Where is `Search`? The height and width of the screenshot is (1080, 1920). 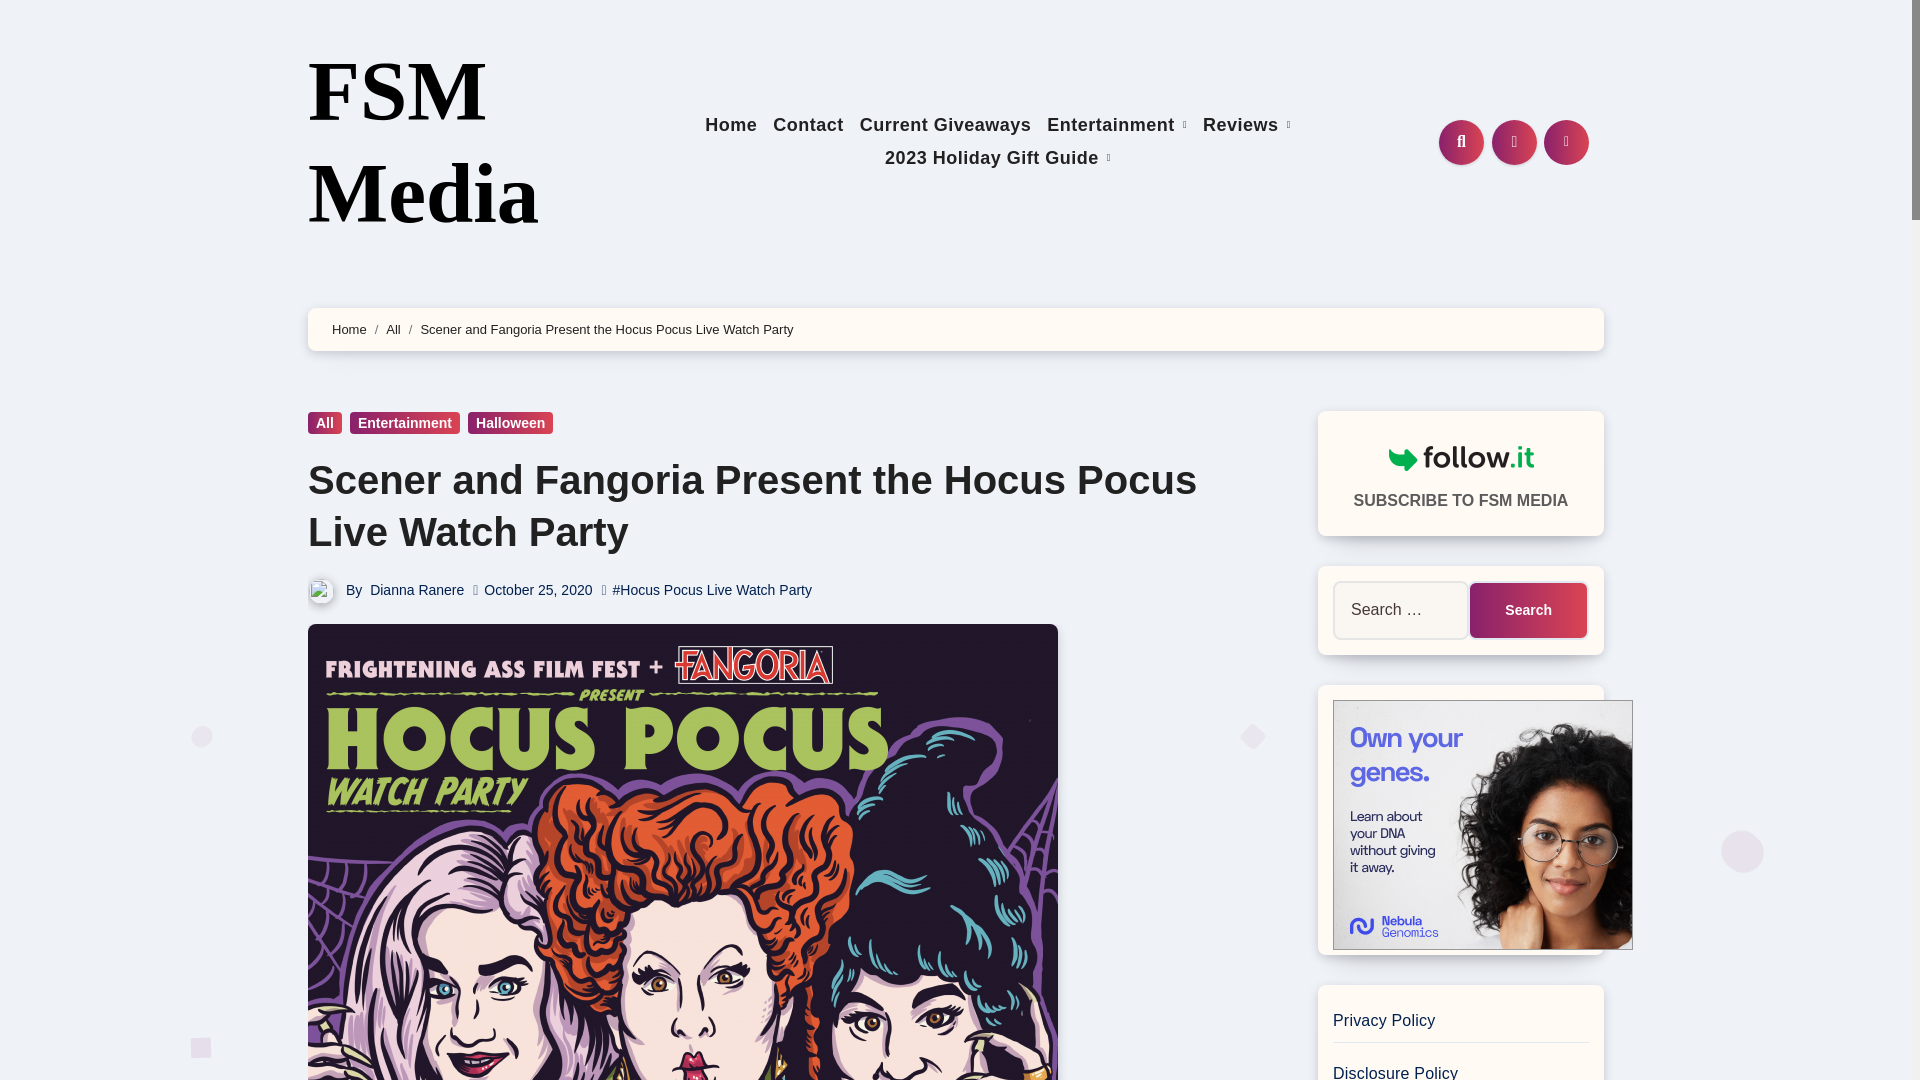 Search is located at coordinates (1528, 610).